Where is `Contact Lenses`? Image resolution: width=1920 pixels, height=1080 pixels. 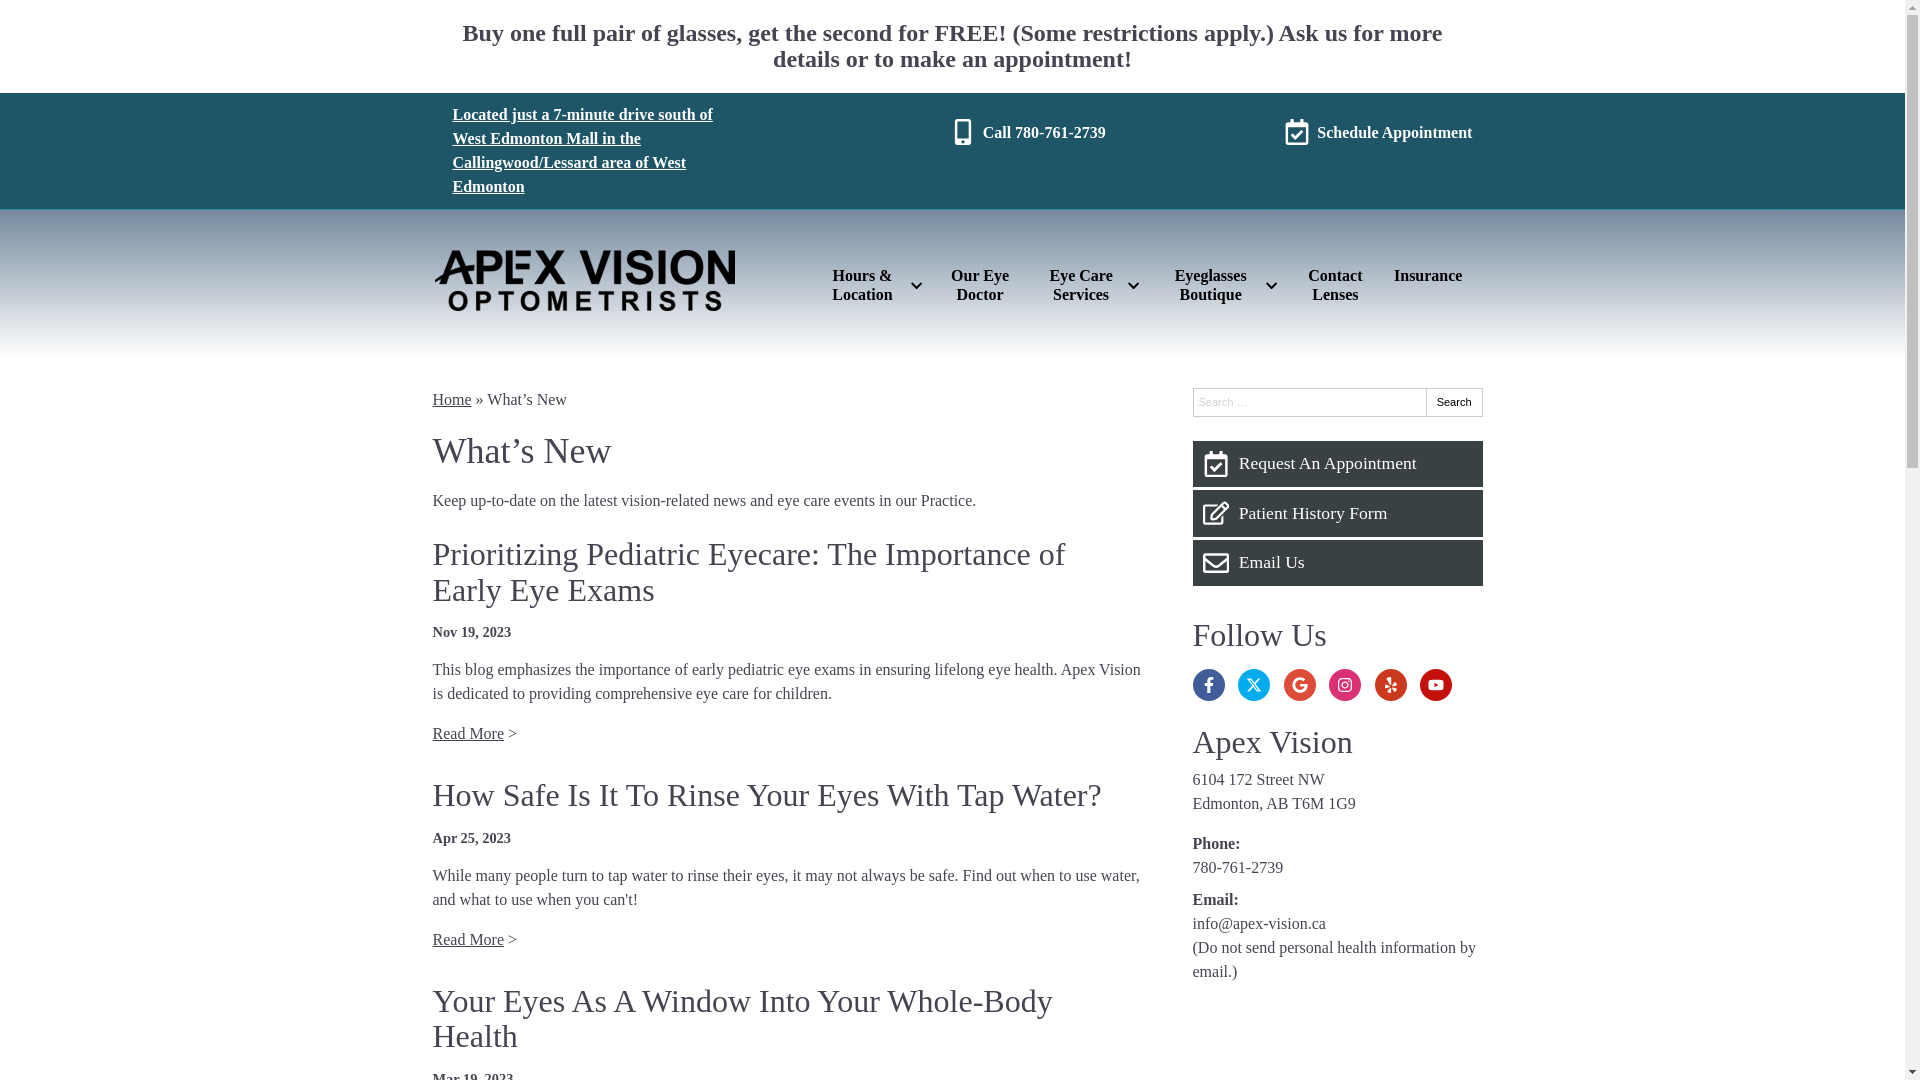 Contact Lenses is located at coordinates (1336, 285).